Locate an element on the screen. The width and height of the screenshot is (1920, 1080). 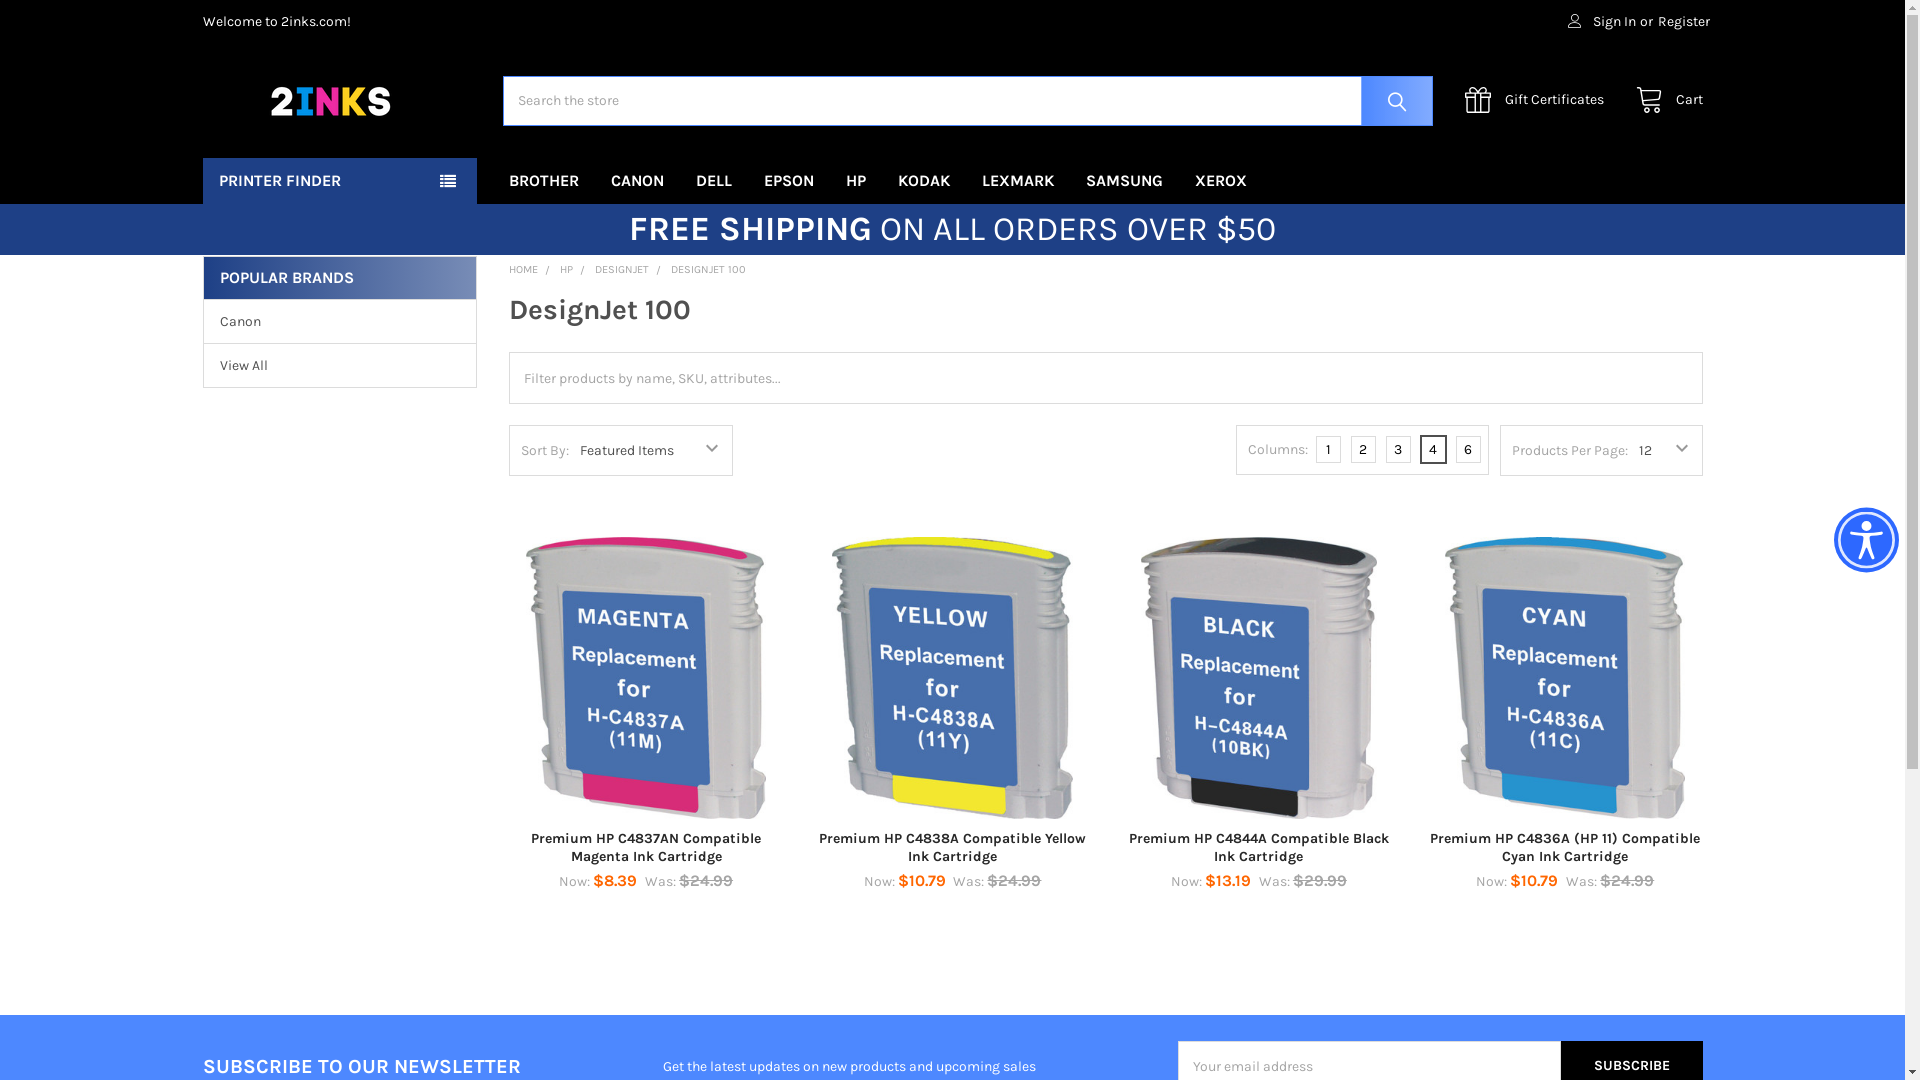
Premium HP C4838A Compatible Yellow Ink Cartridge is located at coordinates (952, 848).